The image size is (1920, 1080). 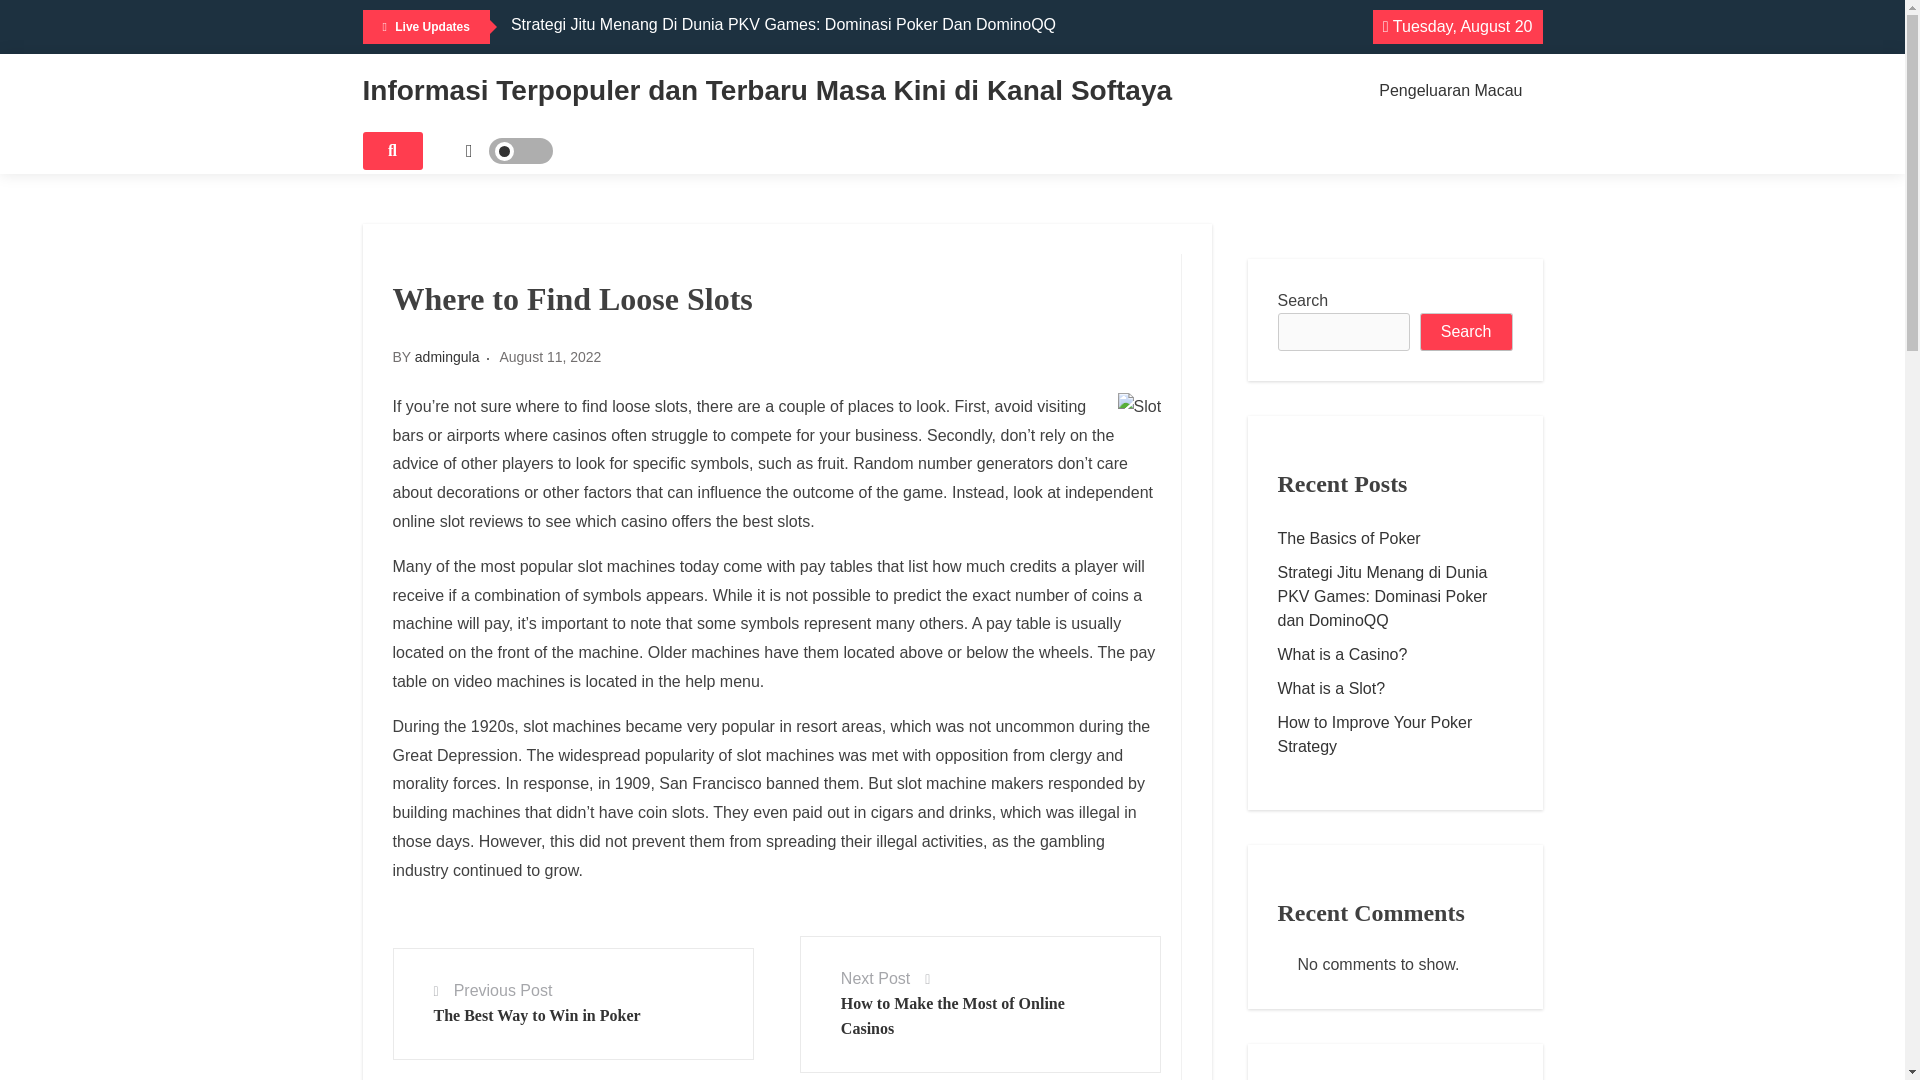 What do you see at coordinates (1395, 688) in the screenshot?
I see `What is a Slot?` at bounding box center [1395, 688].